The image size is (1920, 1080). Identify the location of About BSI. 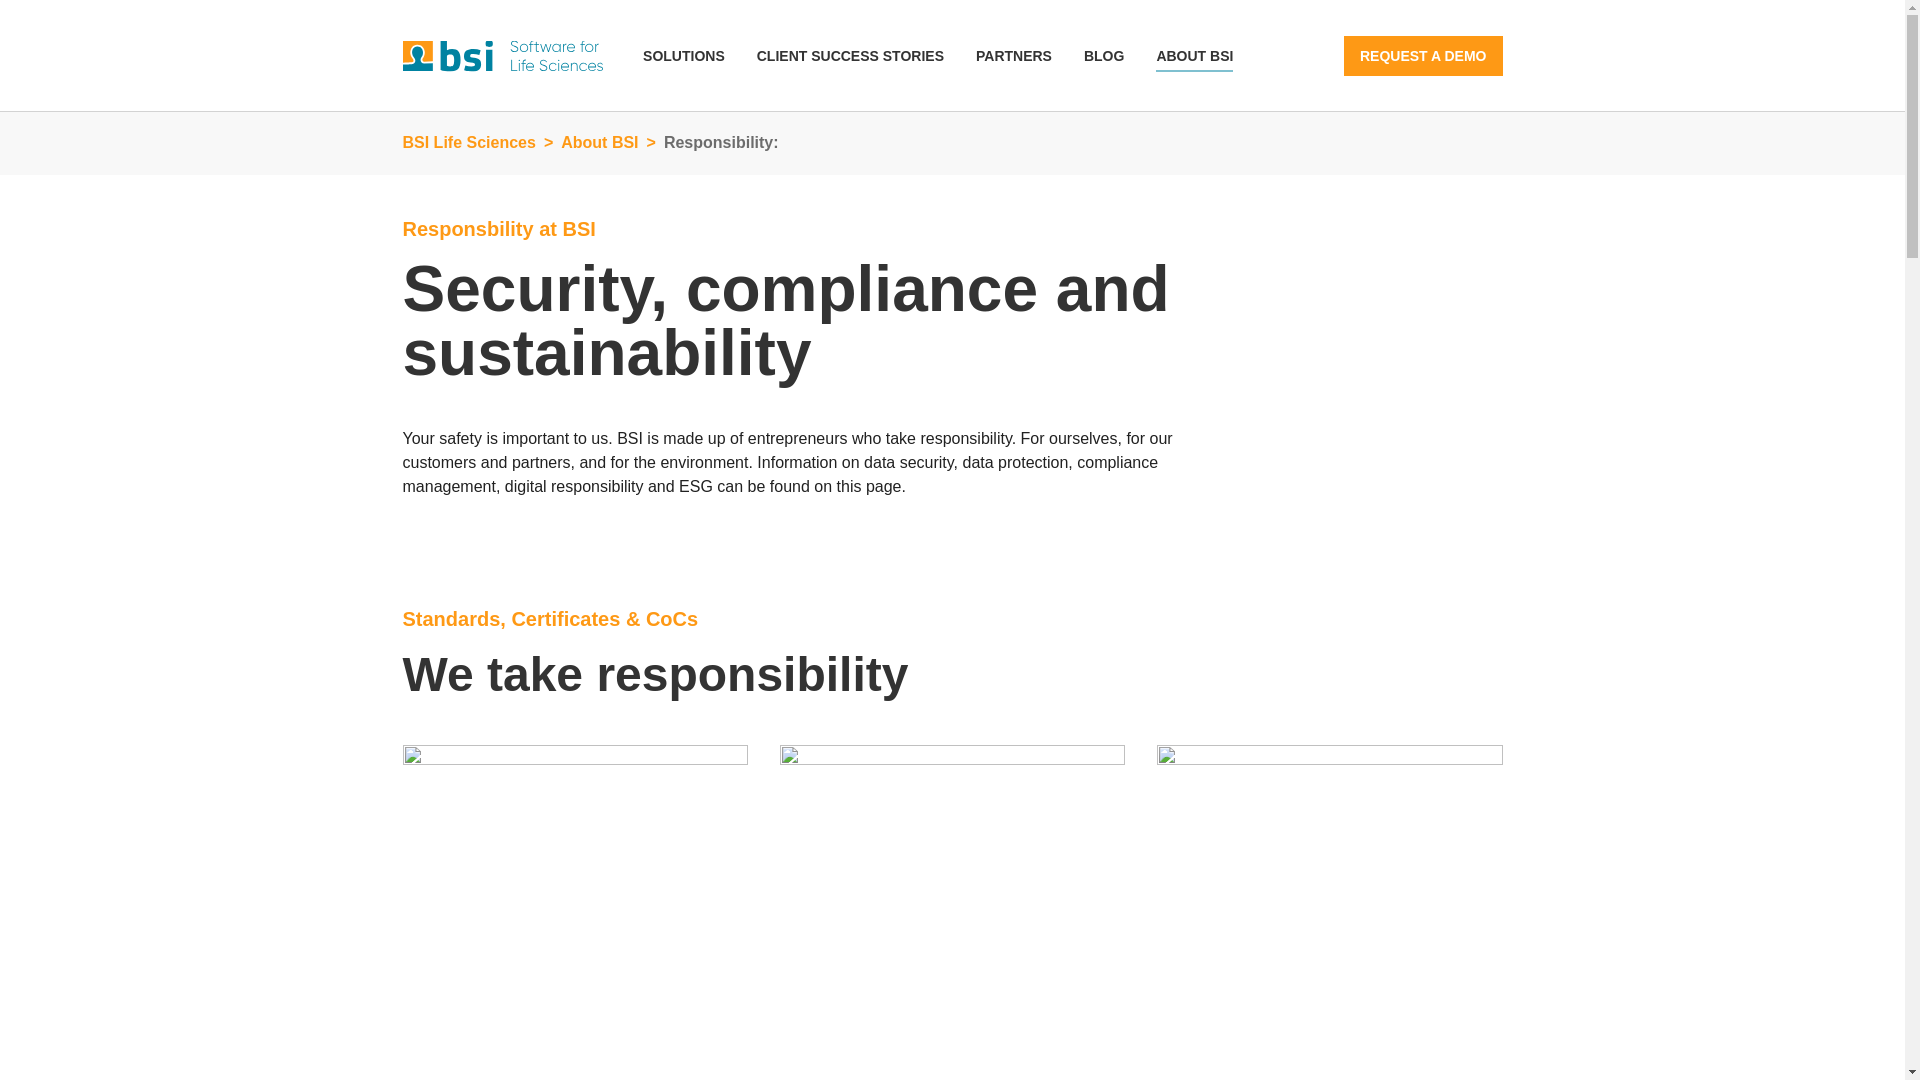
(598, 142).